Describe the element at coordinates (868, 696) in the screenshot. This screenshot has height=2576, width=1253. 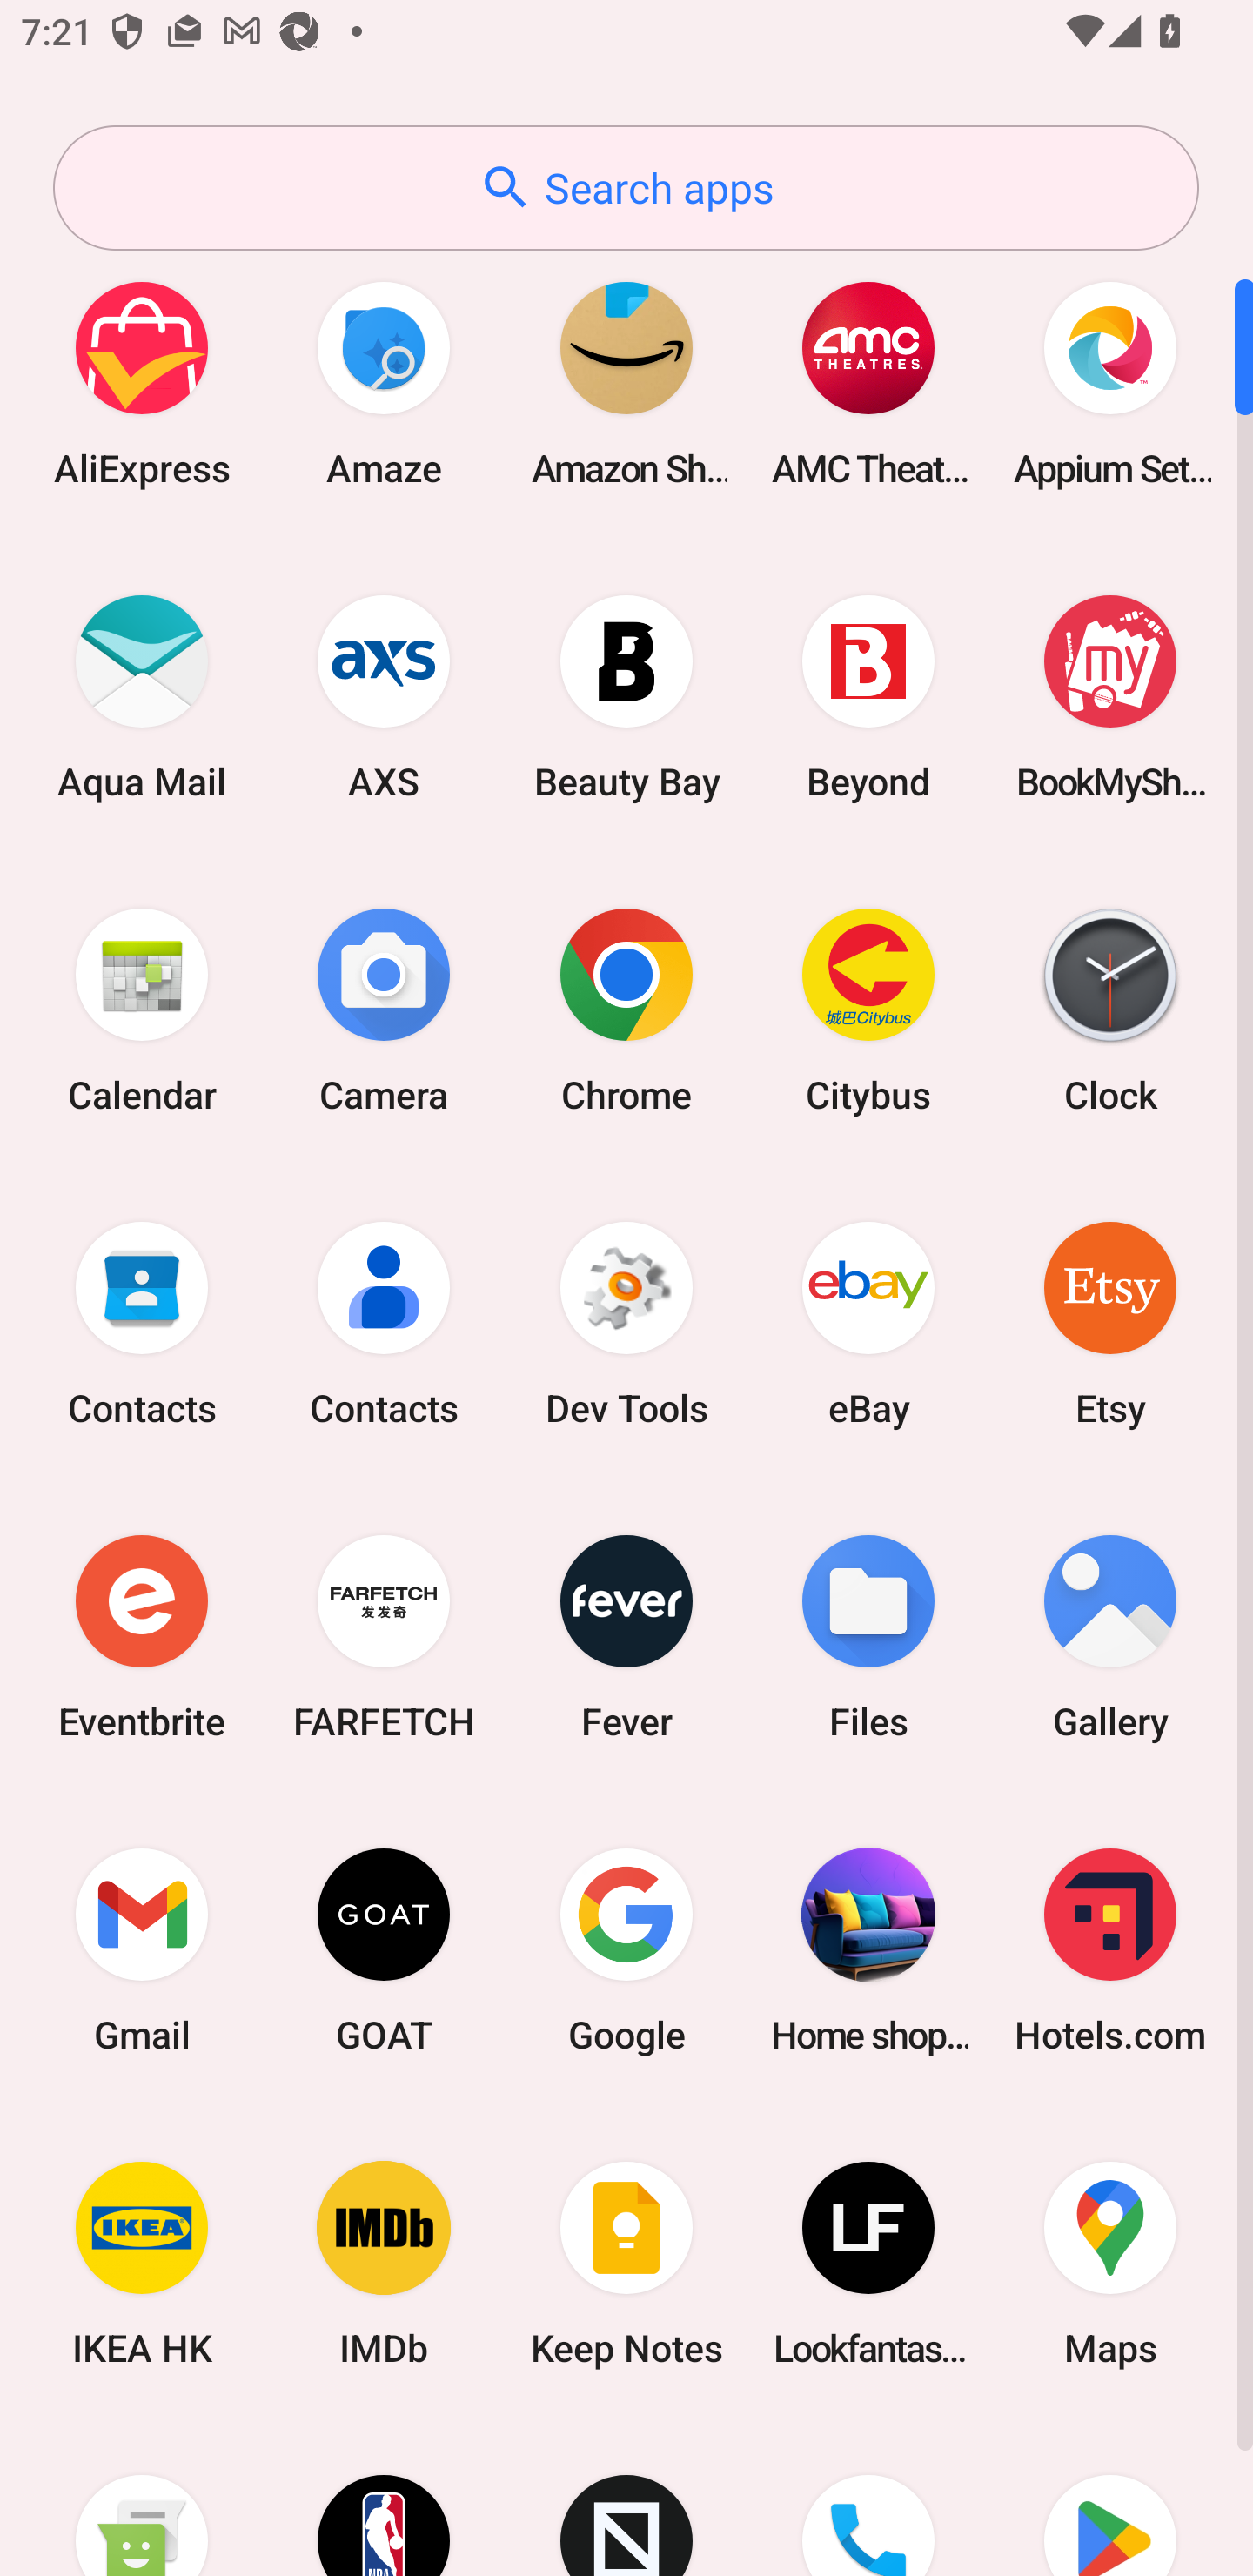
I see `Beyond` at that location.